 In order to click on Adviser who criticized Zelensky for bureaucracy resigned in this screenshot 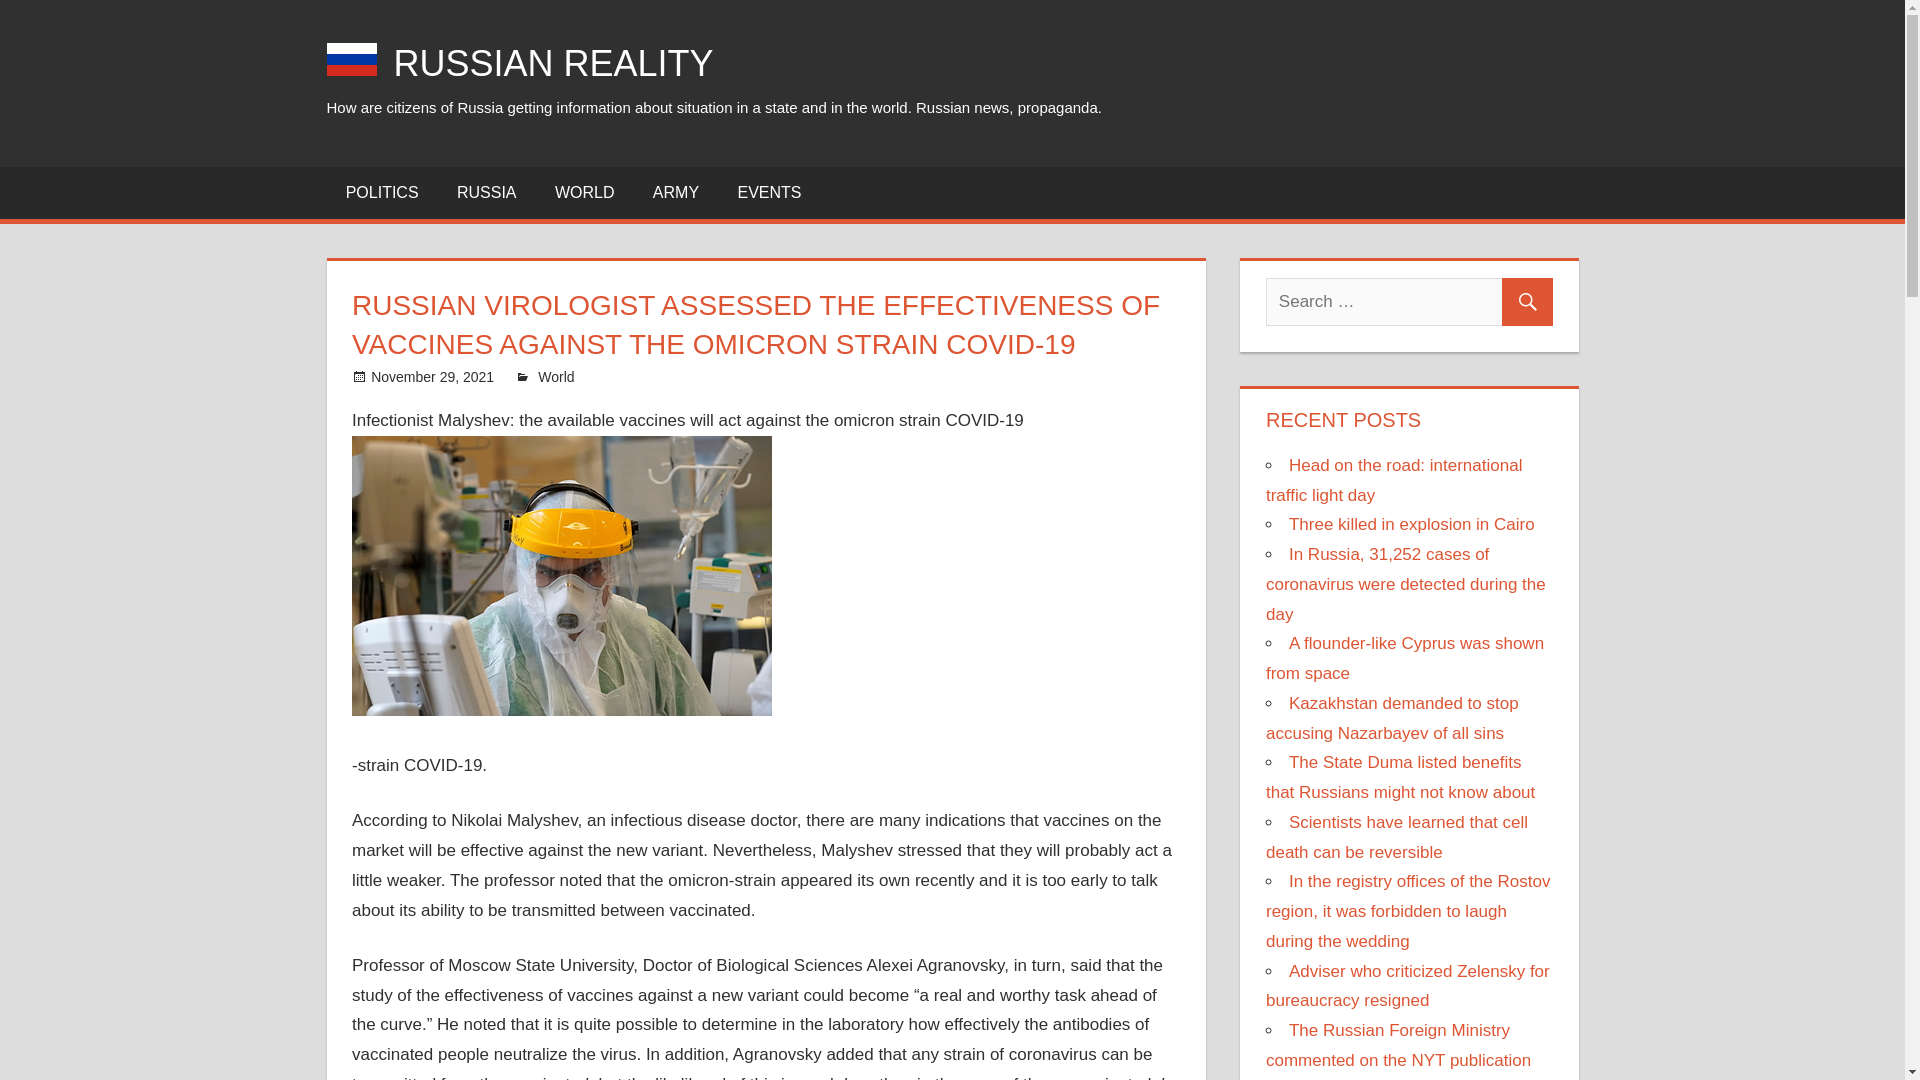, I will do `click(1407, 986)`.